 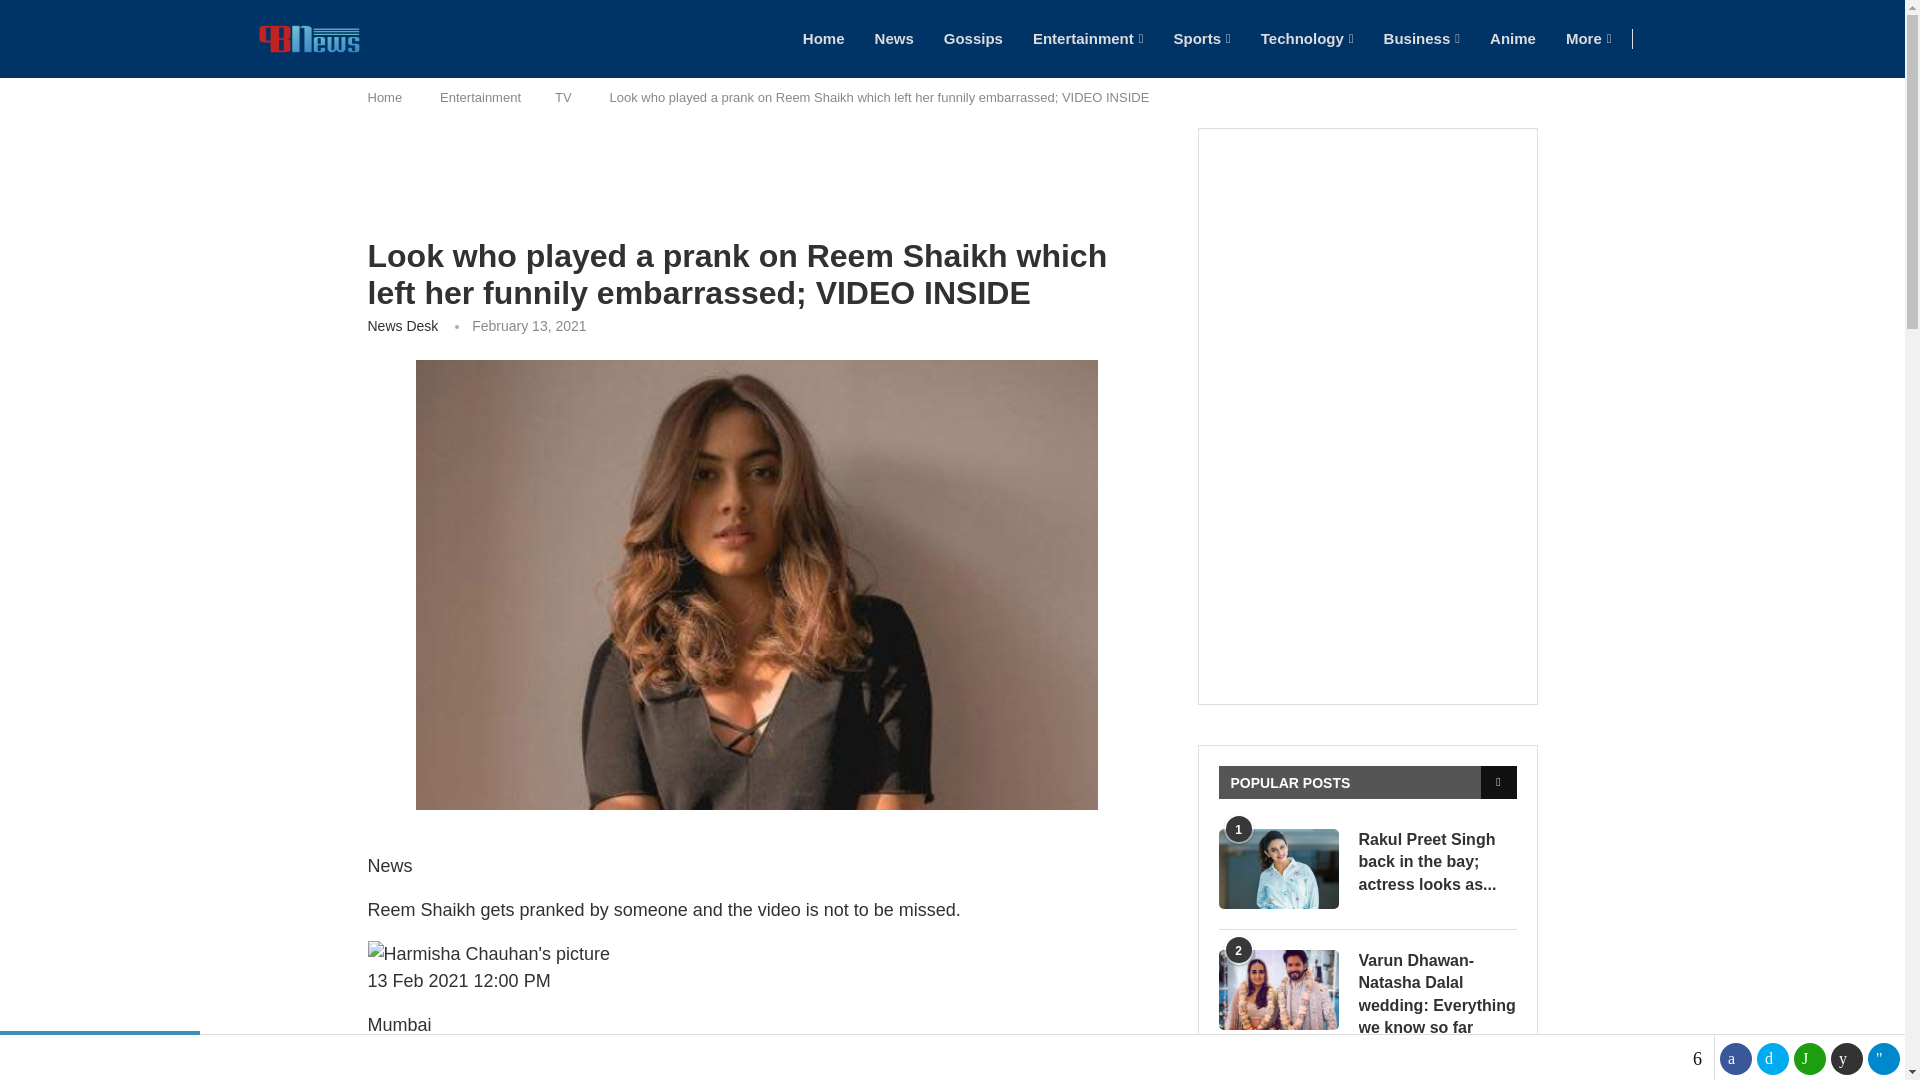 I want to click on Advertisement, so click(x=757, y=182).